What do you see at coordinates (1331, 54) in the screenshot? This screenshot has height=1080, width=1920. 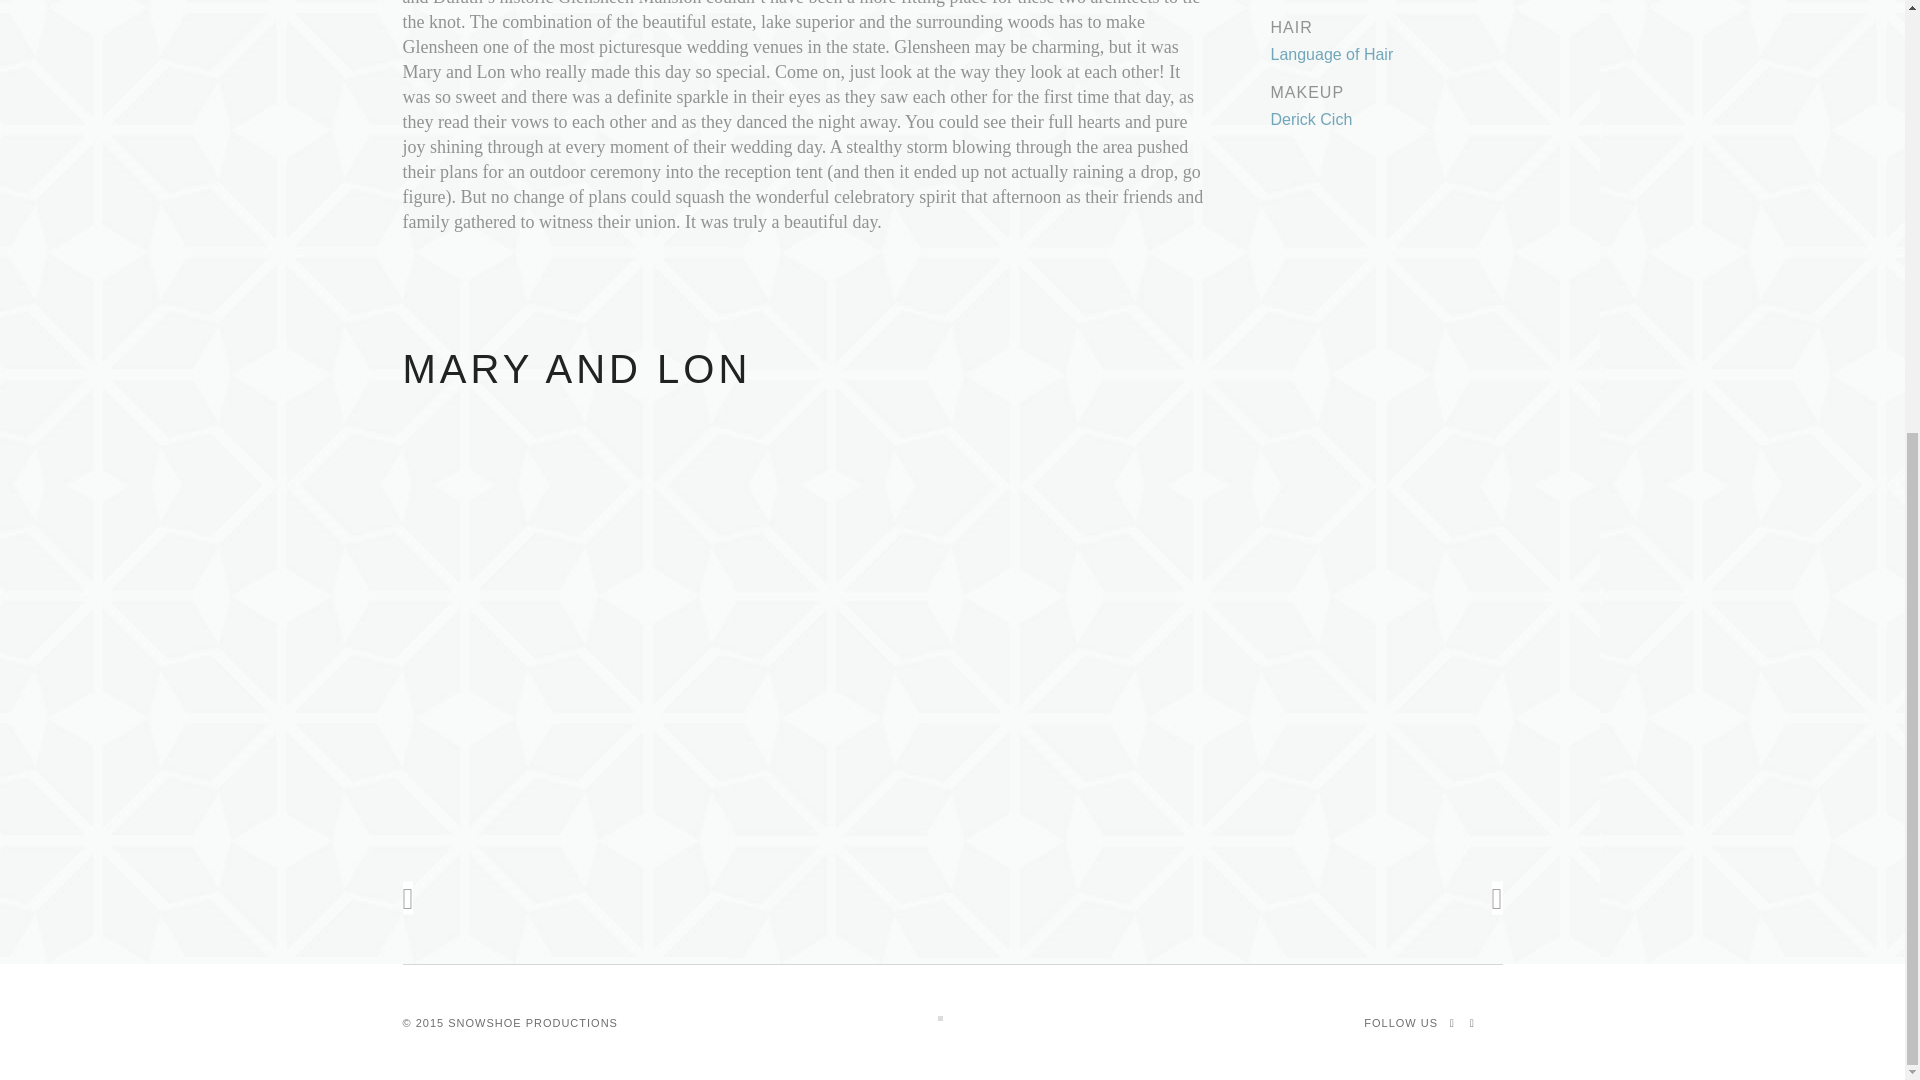 I see `Language of Hair` at bounding box center [1331, 54].